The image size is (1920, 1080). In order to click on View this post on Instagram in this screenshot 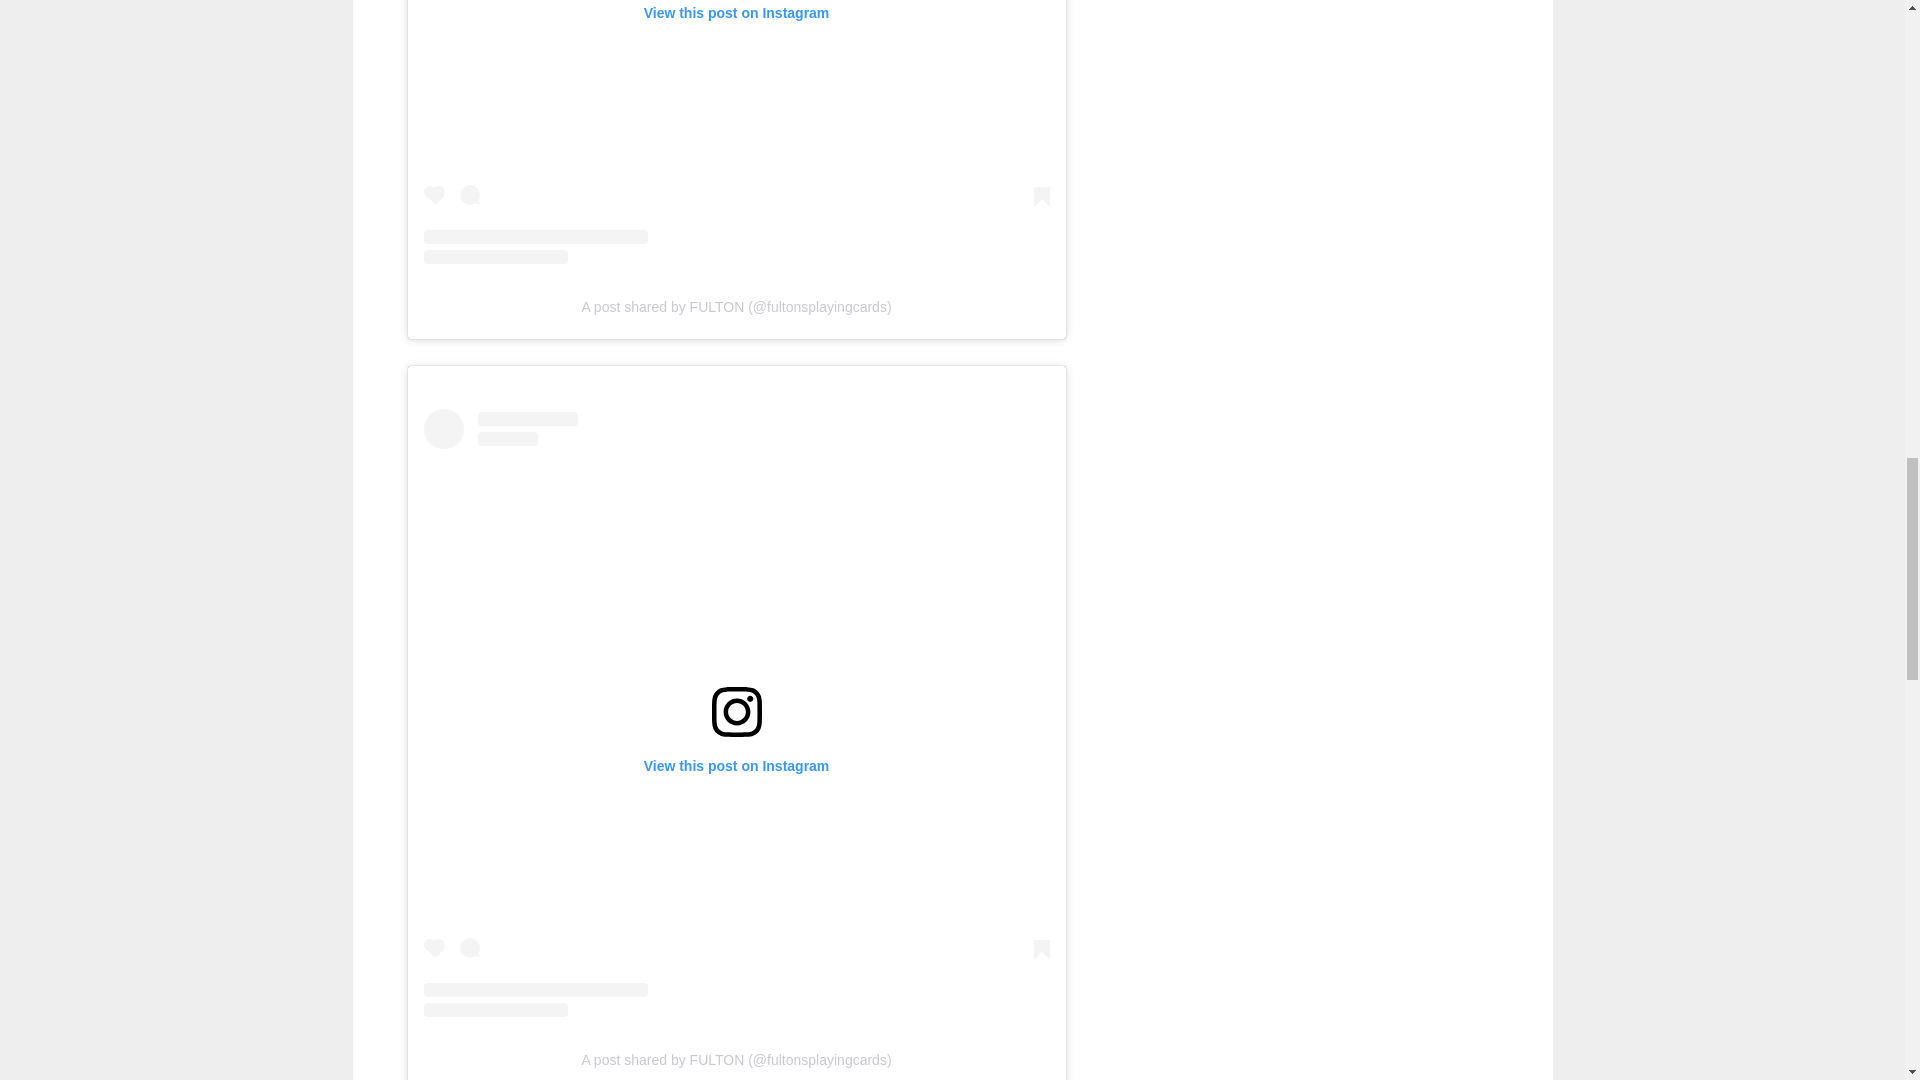, I will do `click(737, 132)`.